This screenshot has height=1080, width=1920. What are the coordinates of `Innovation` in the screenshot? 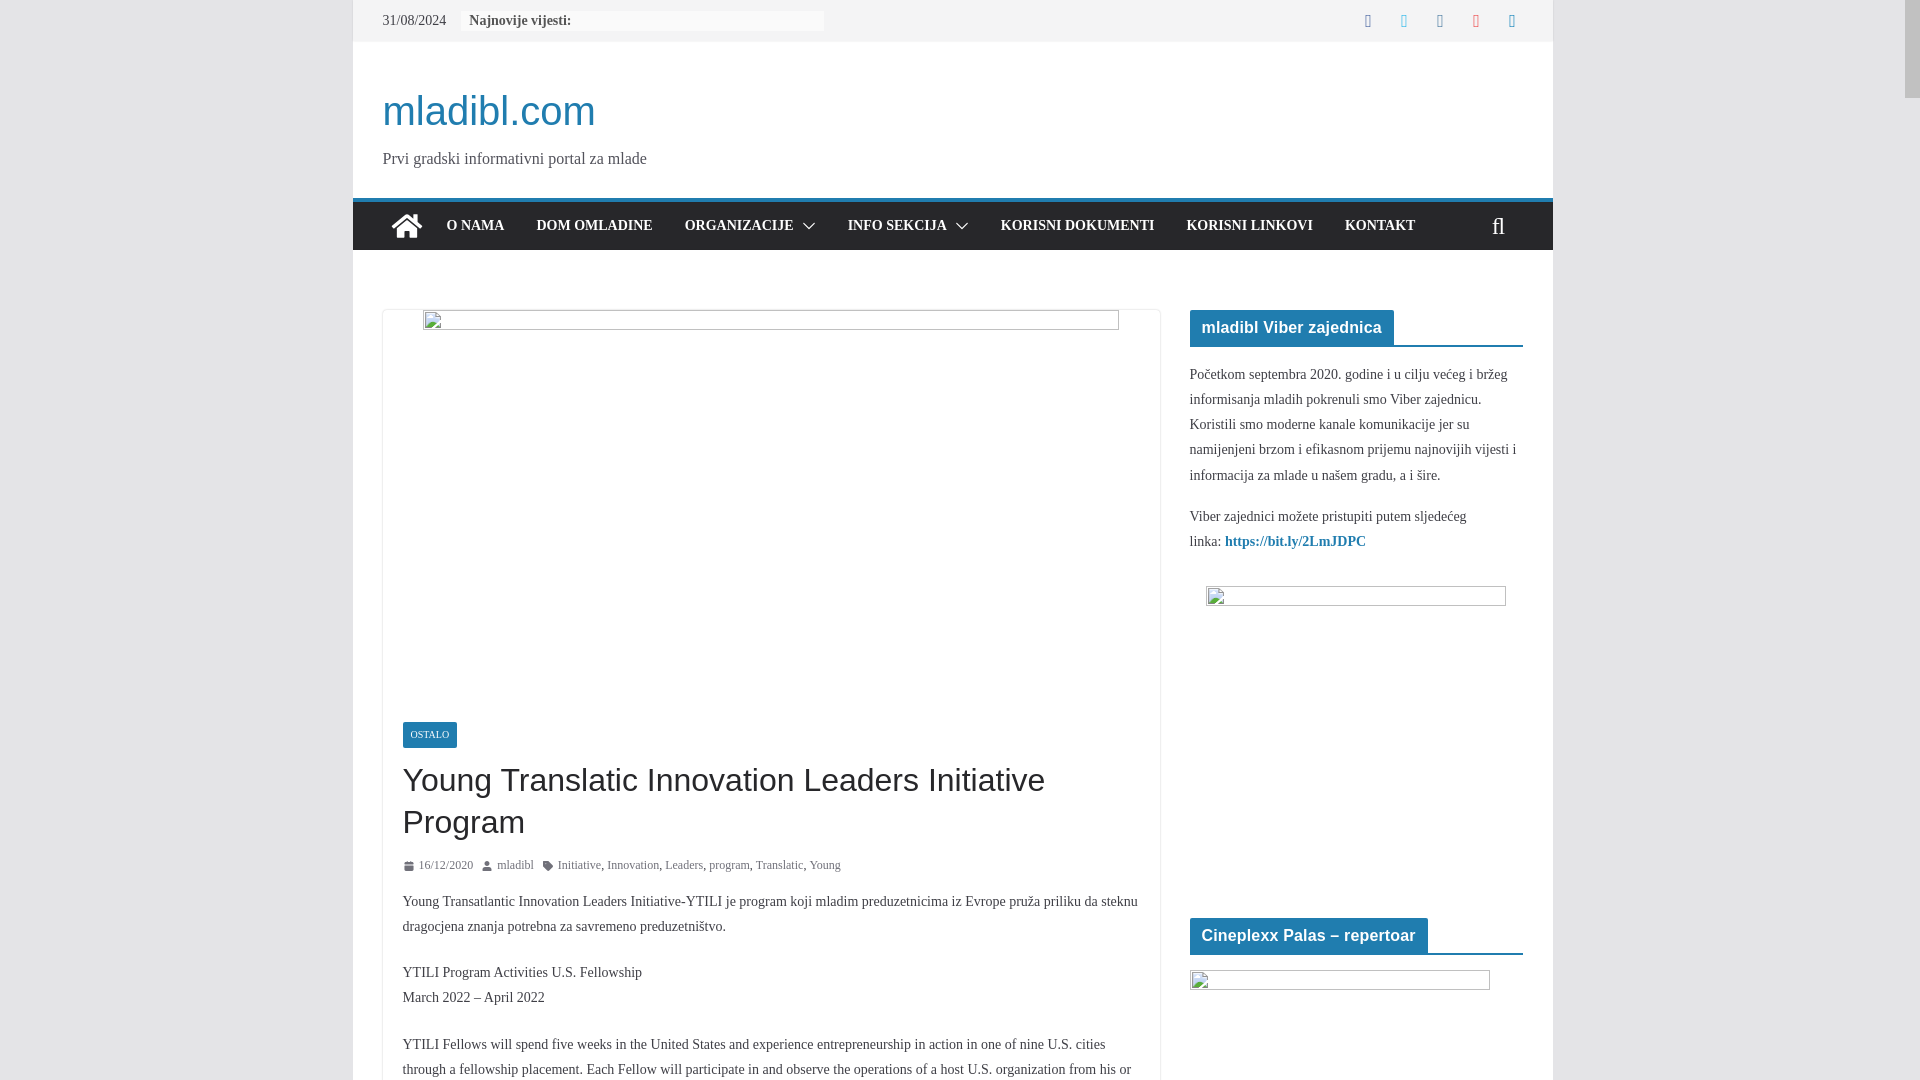 It's located at (632, 866).